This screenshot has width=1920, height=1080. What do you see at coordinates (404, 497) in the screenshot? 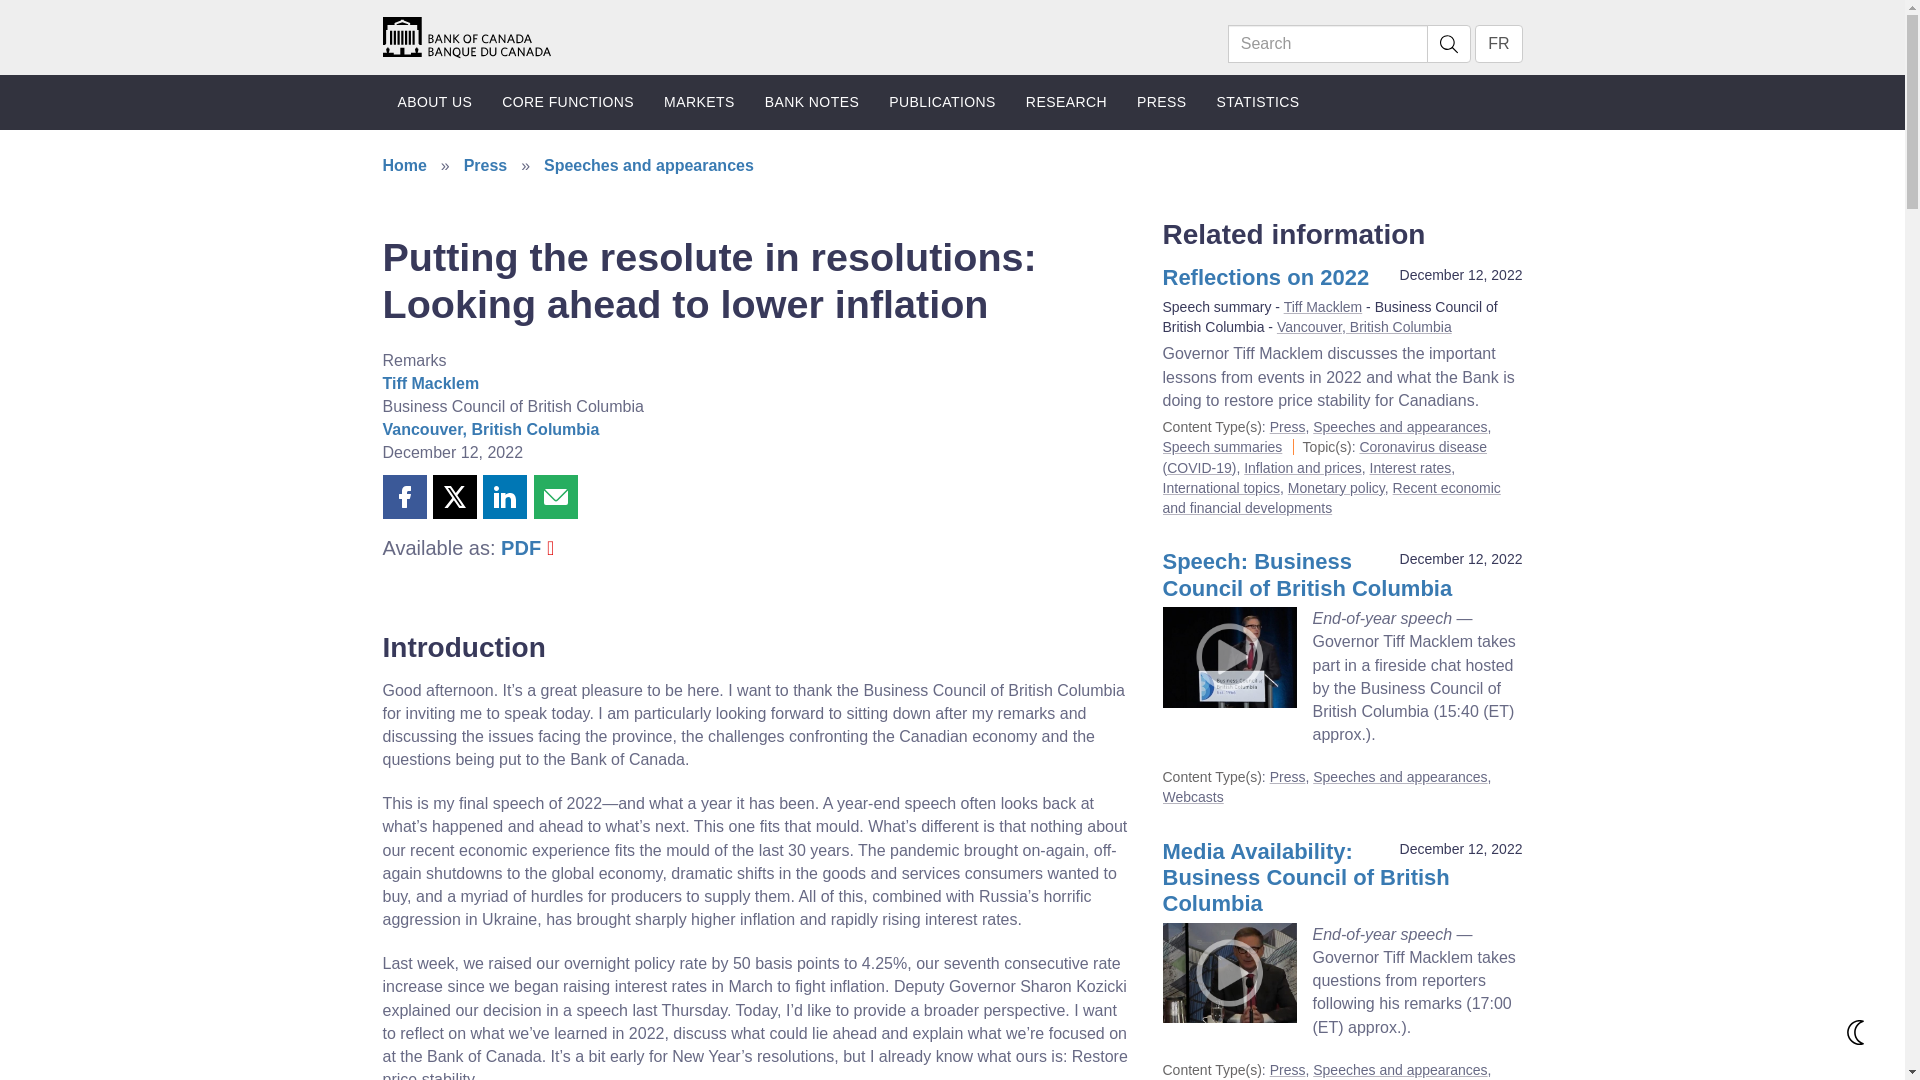
I see `Share this page on Facebook` at bounding box center [404, 497].